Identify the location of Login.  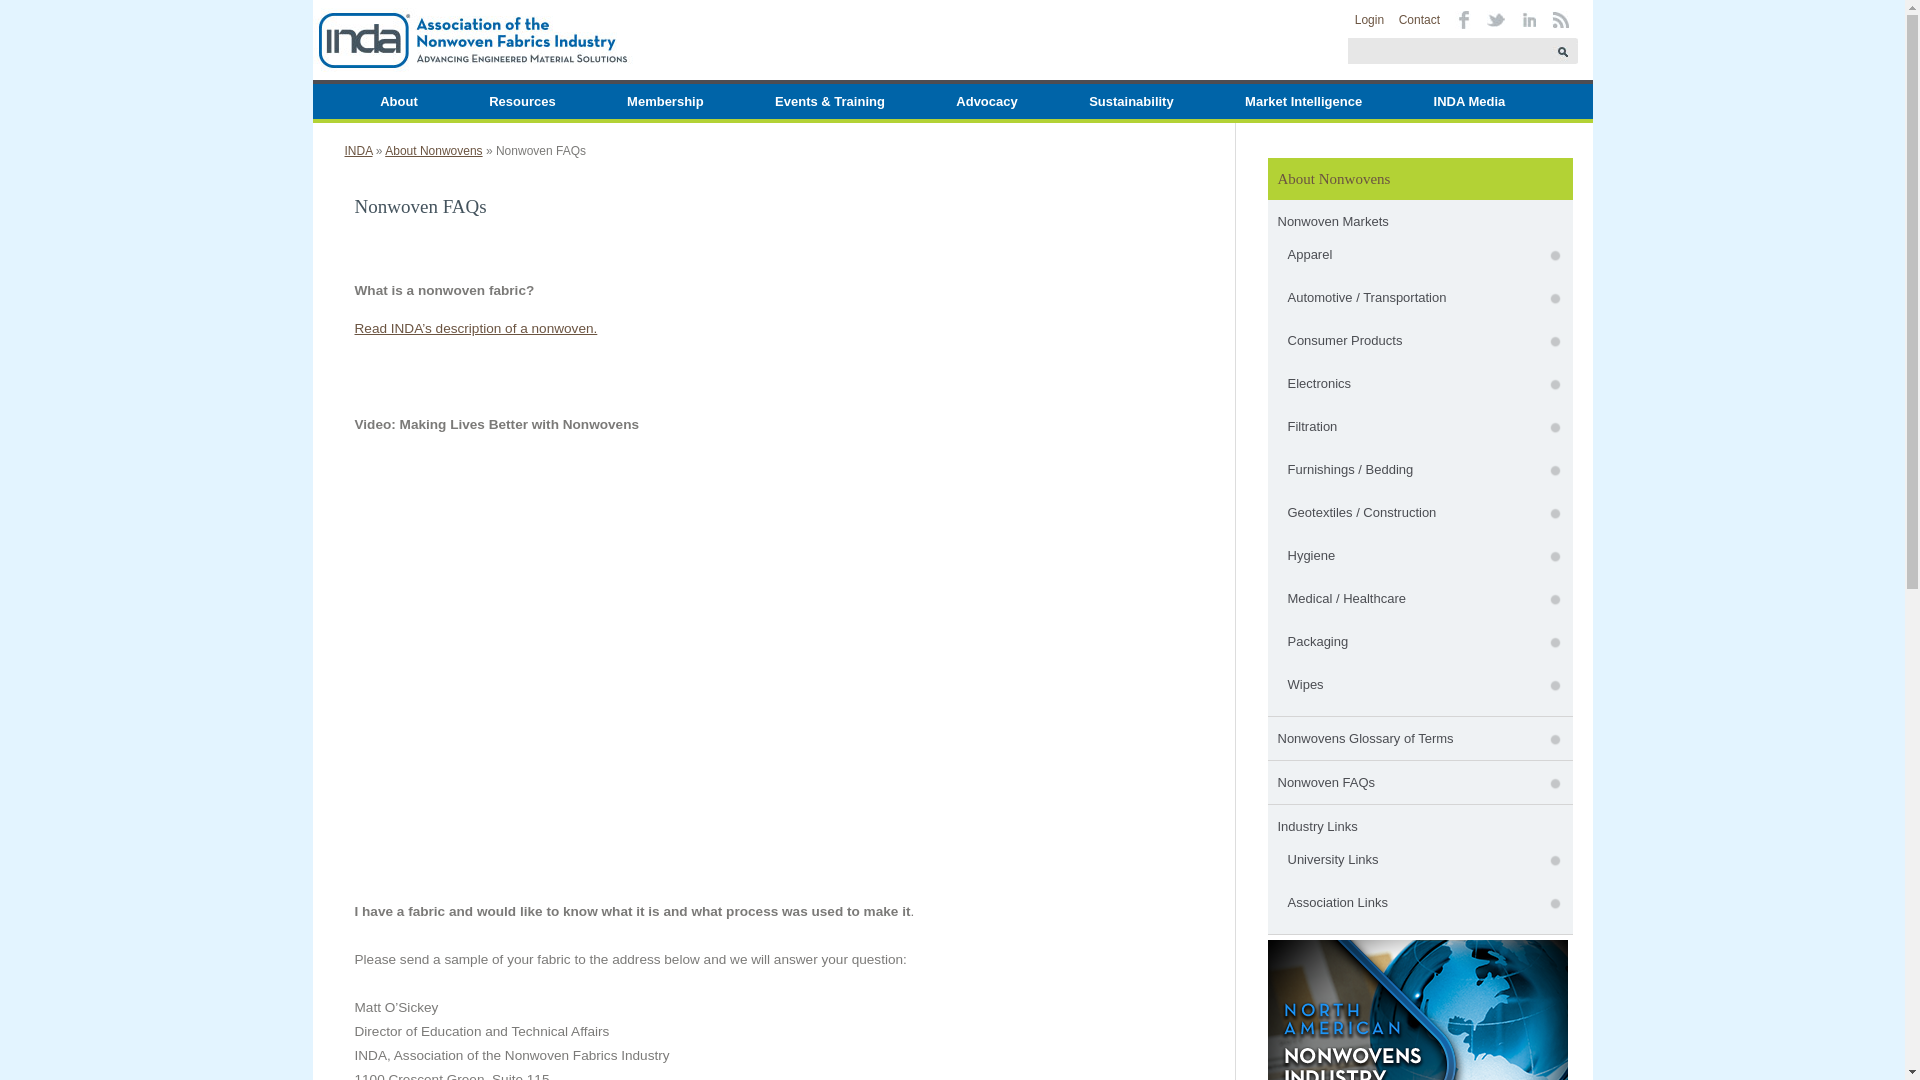
(1370, 20).